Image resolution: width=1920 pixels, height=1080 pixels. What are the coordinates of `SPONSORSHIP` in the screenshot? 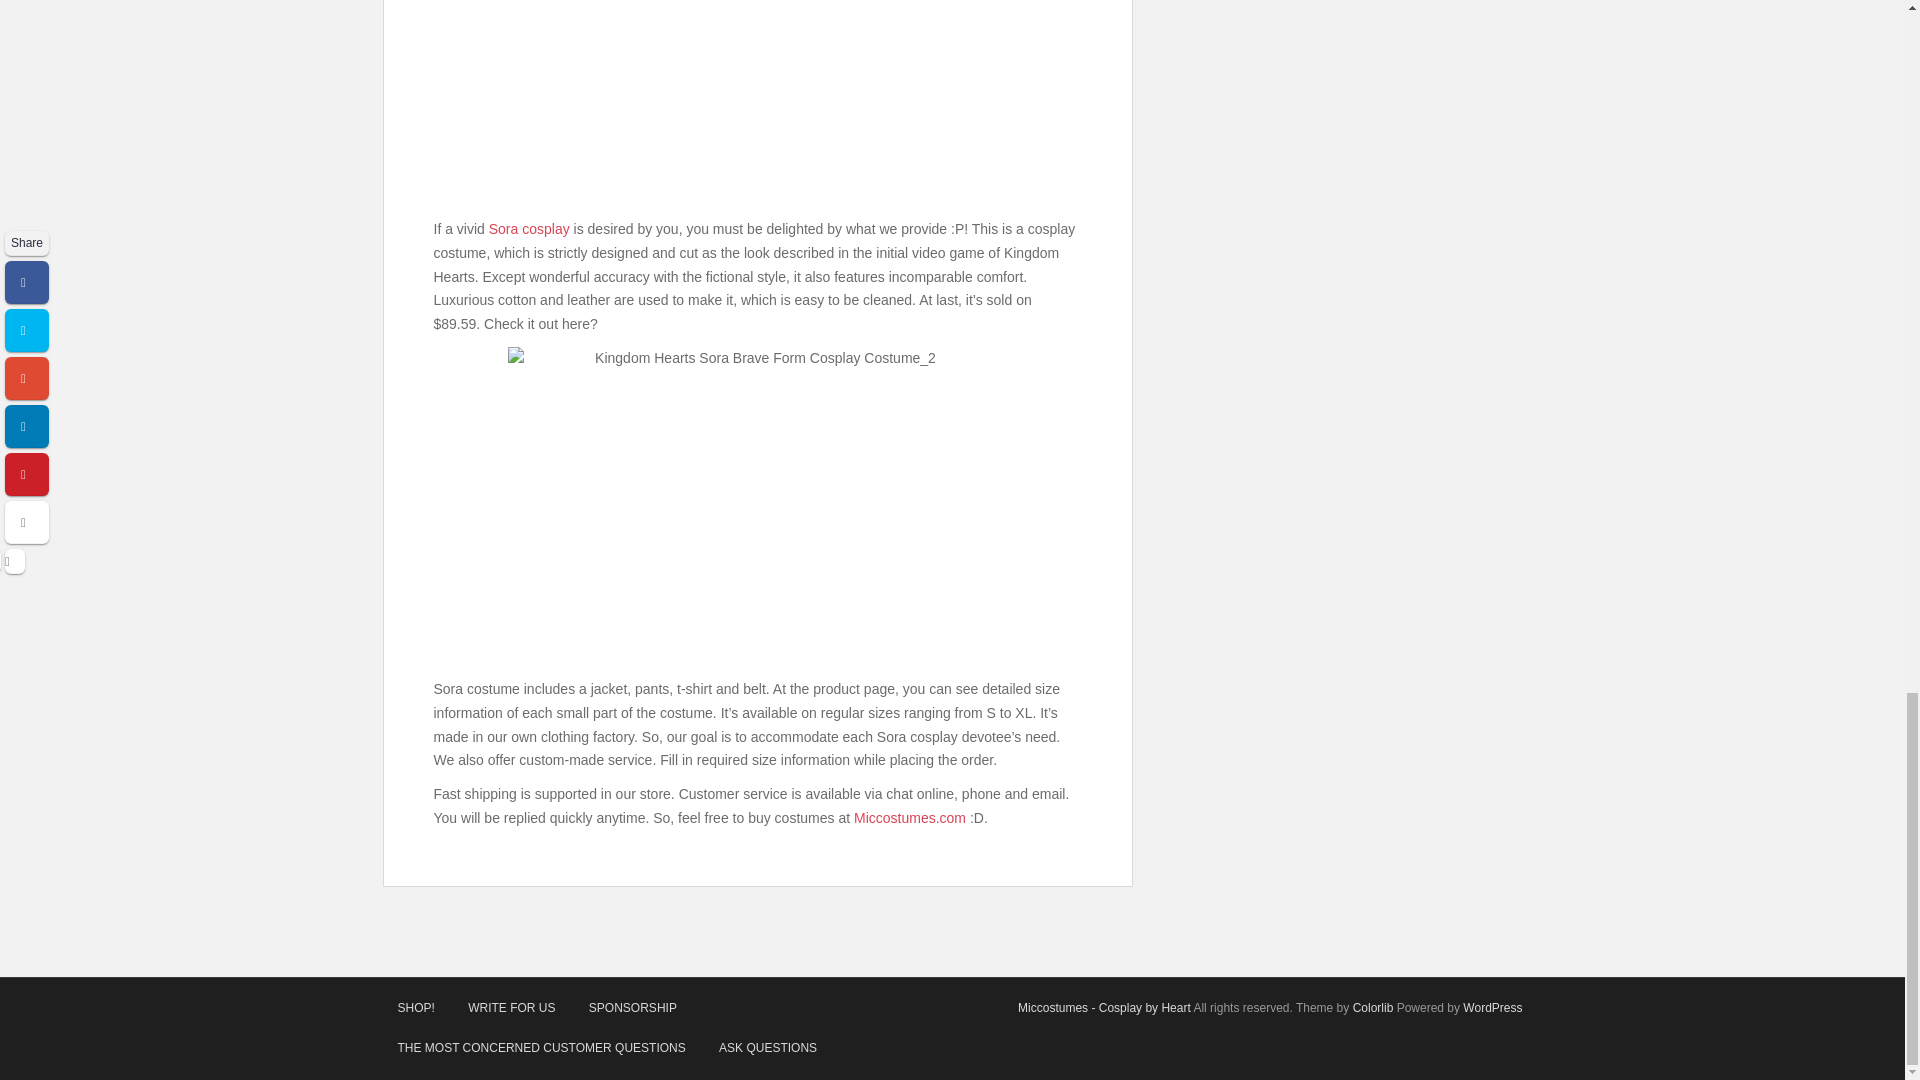 It's located at (632, 1008).